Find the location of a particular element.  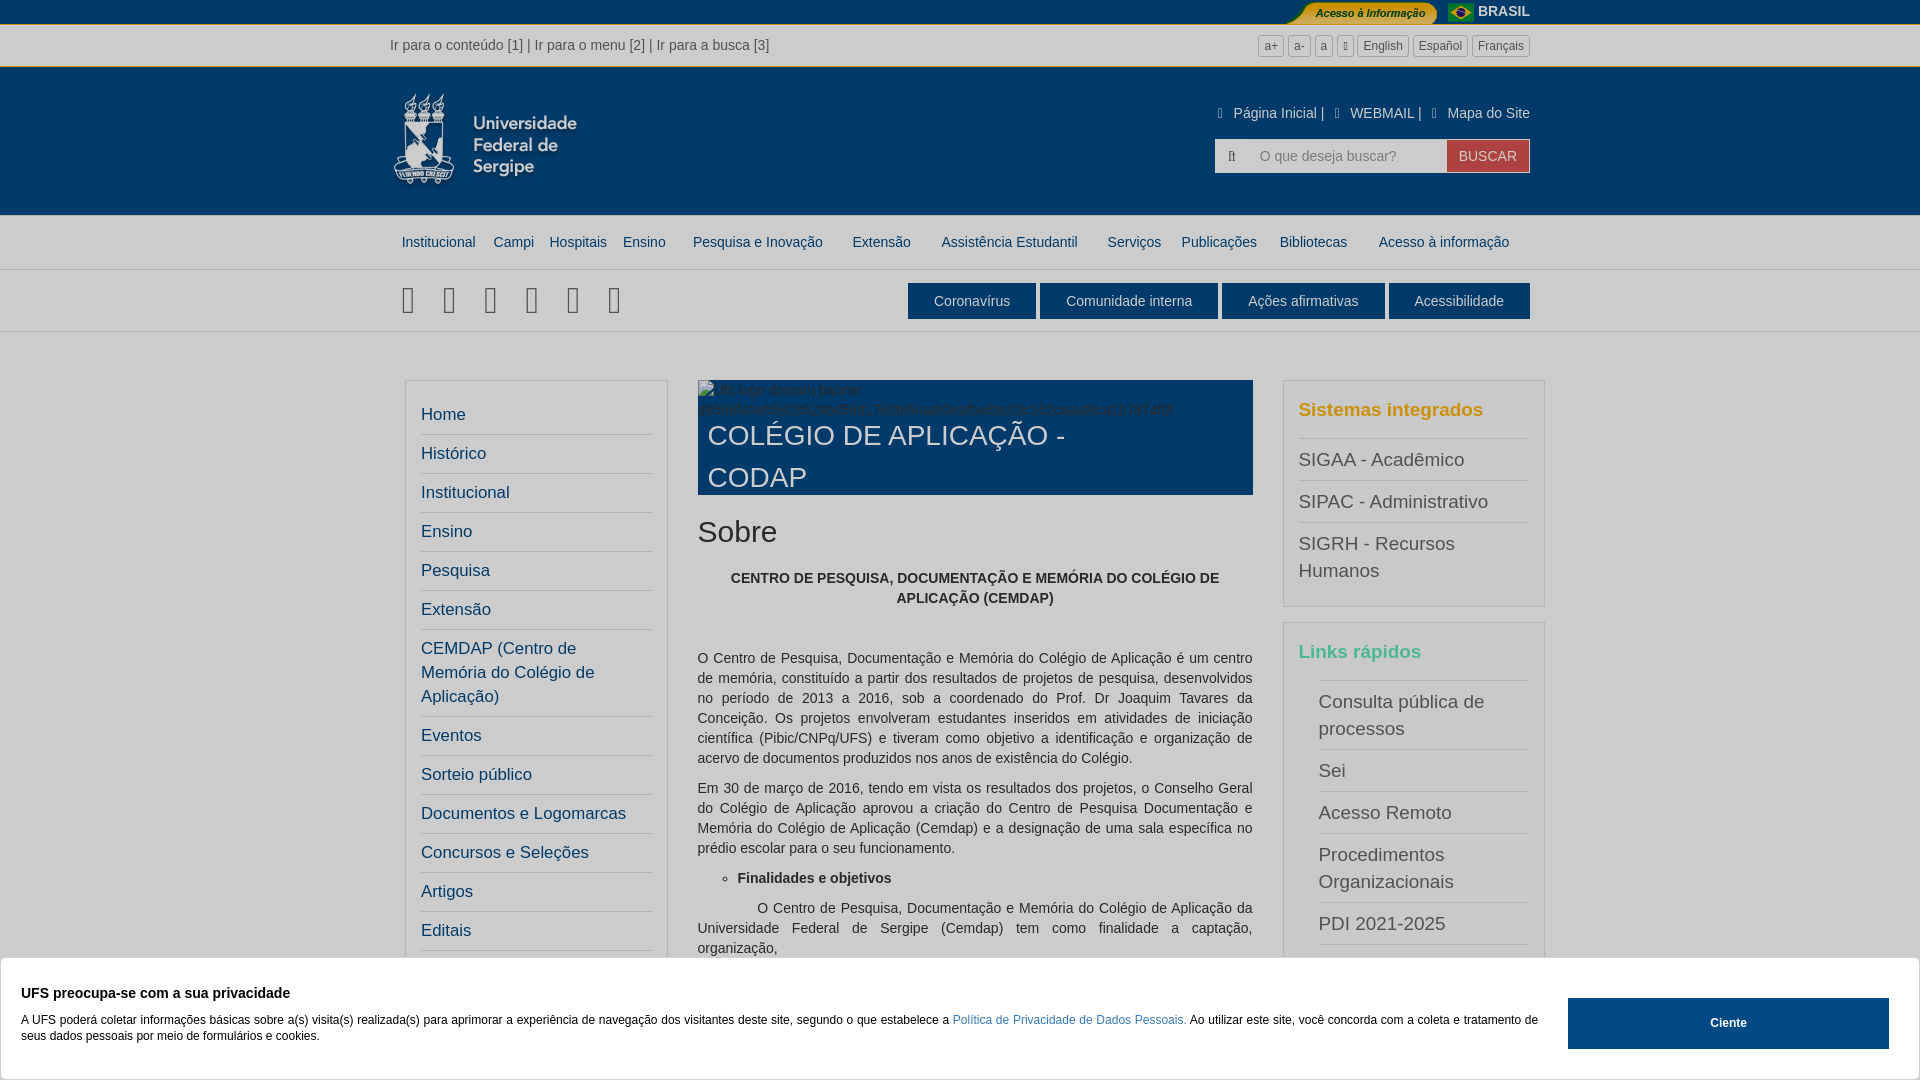

Mapa do Site is located at coordinates (1478, 113).